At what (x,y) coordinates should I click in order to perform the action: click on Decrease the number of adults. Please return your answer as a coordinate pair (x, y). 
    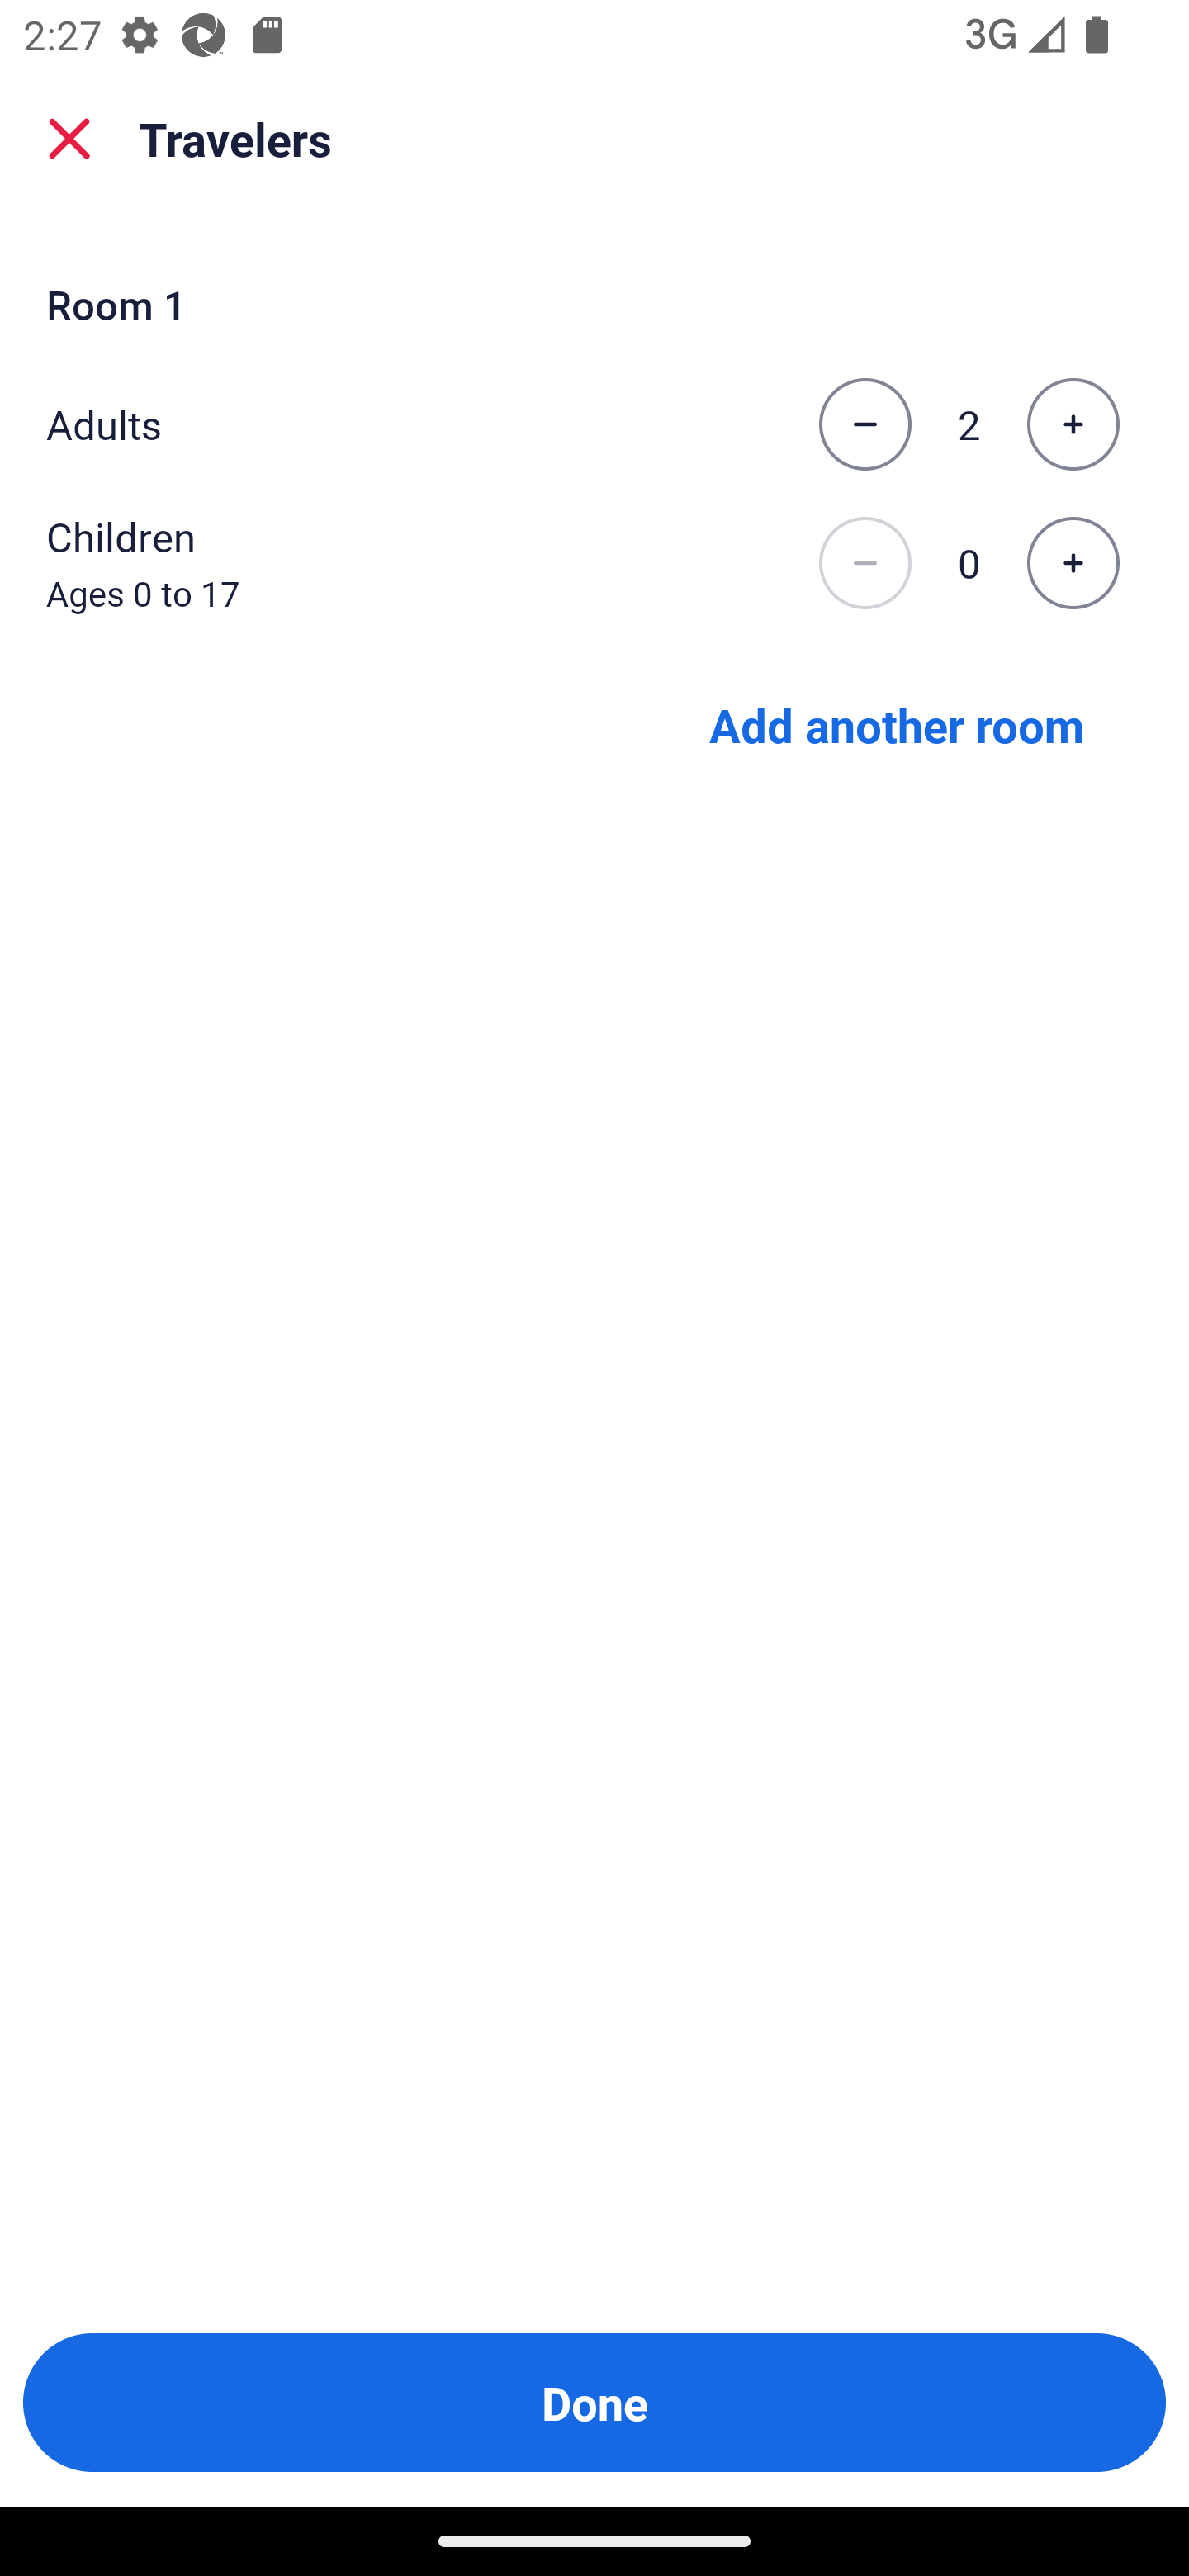
    Looking at the image, I should click on (865, 424).